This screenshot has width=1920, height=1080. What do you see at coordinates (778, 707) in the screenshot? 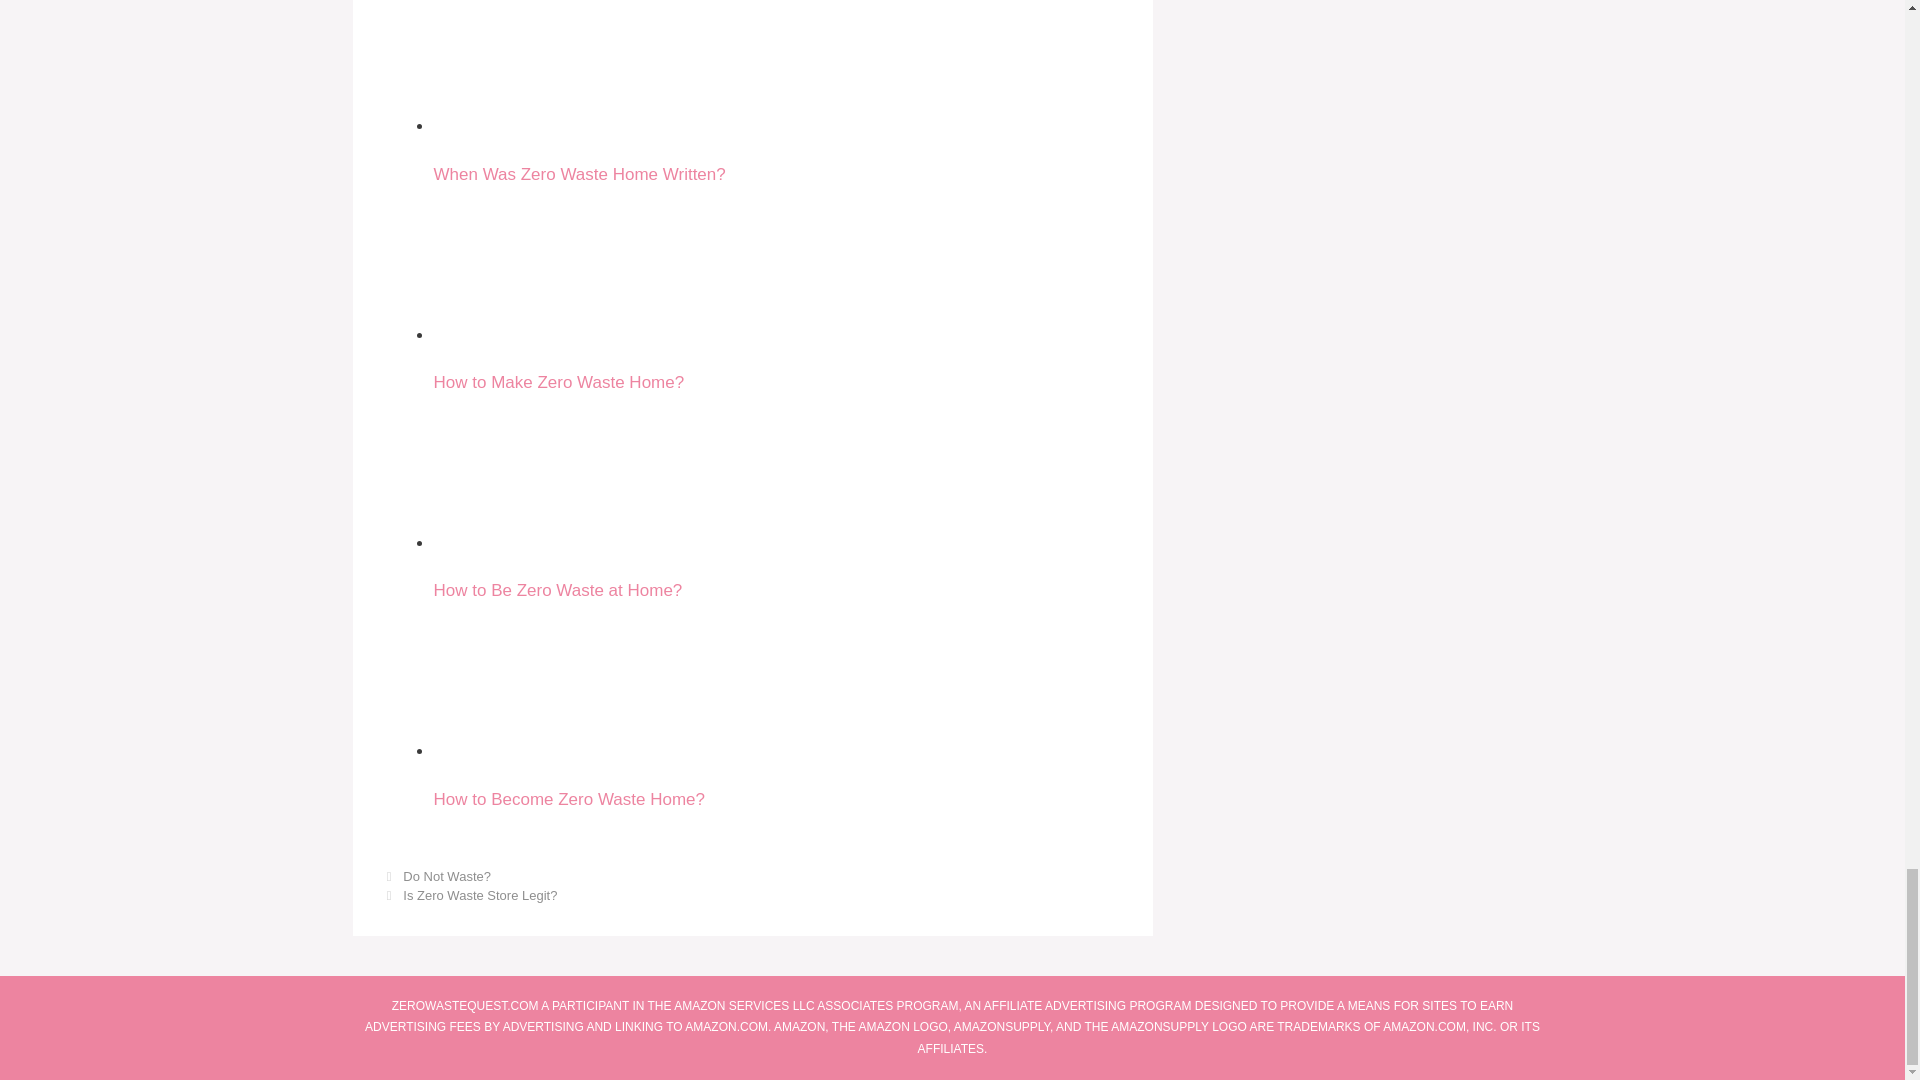
I see `How to Become Zero Waste Home?` at bounding box center [778, 707].